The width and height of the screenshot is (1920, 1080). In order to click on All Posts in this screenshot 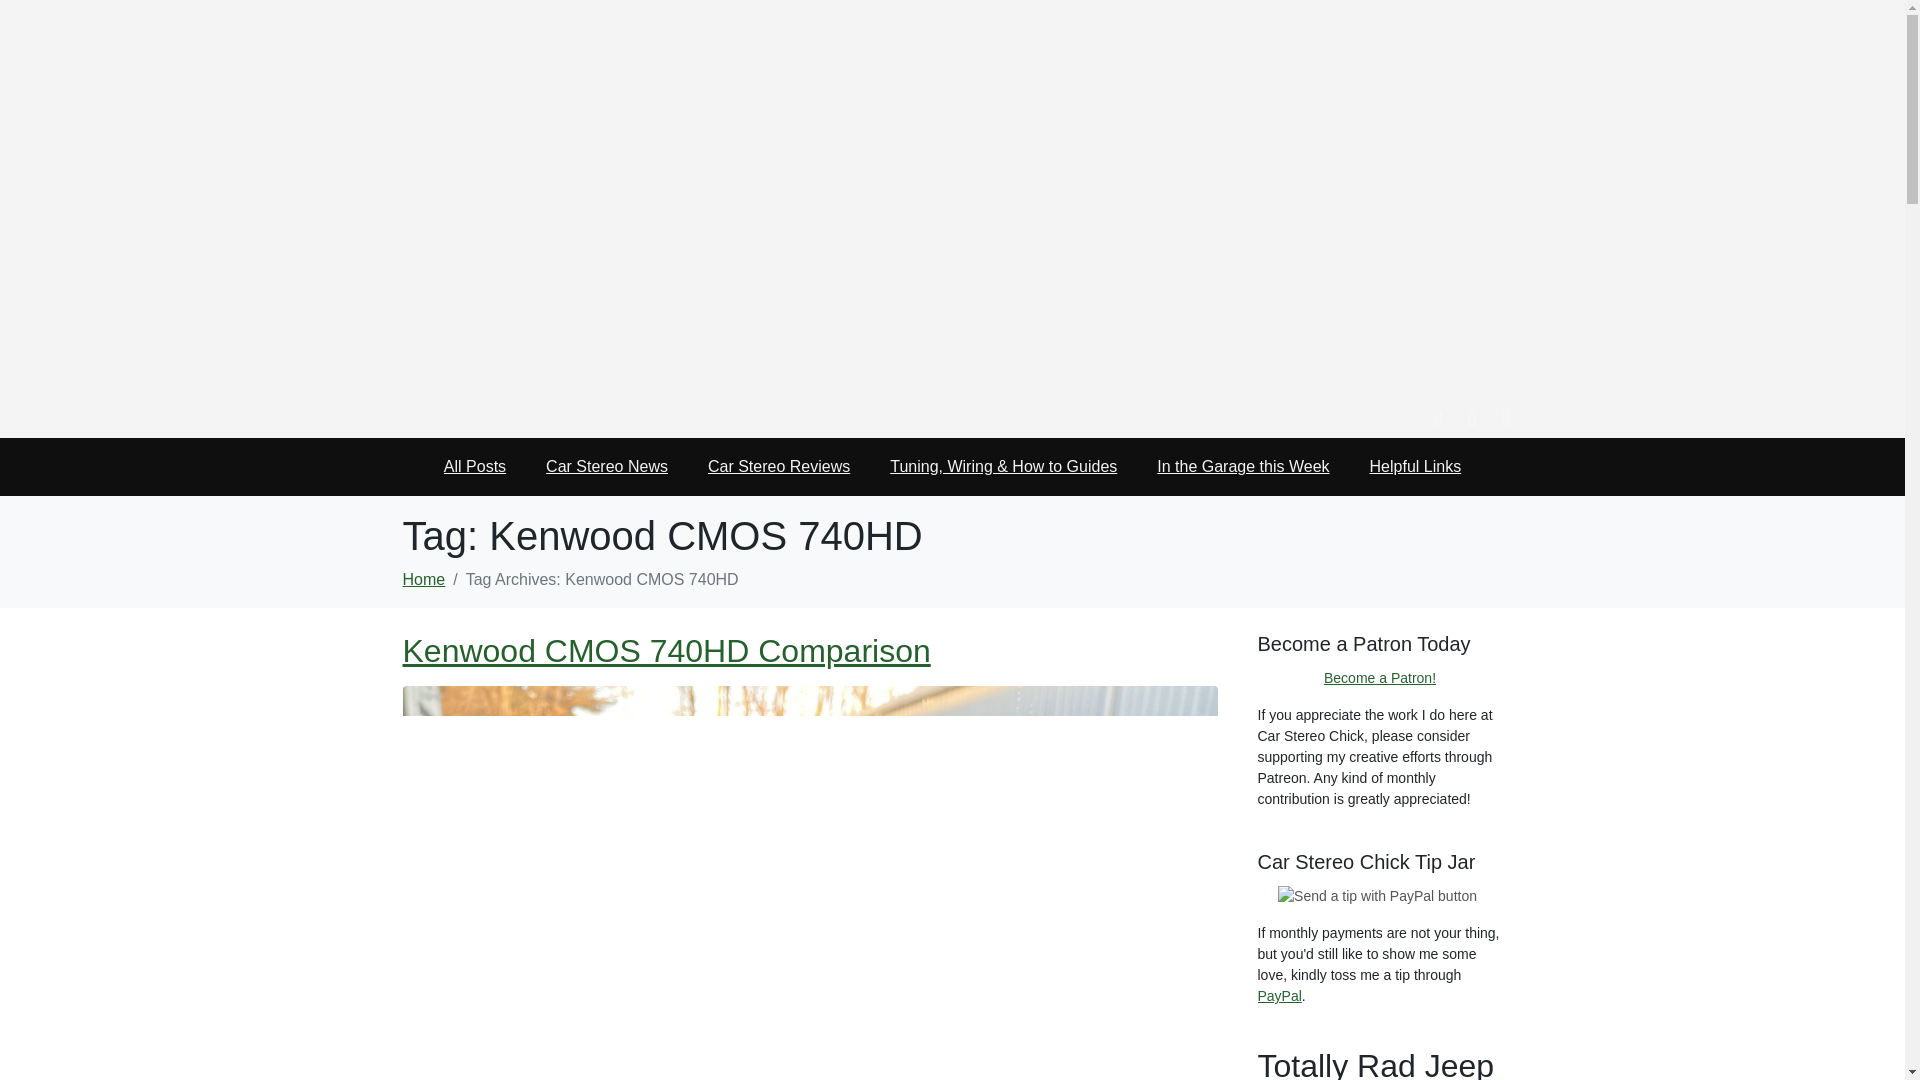, I will do `click(475, 467)`.